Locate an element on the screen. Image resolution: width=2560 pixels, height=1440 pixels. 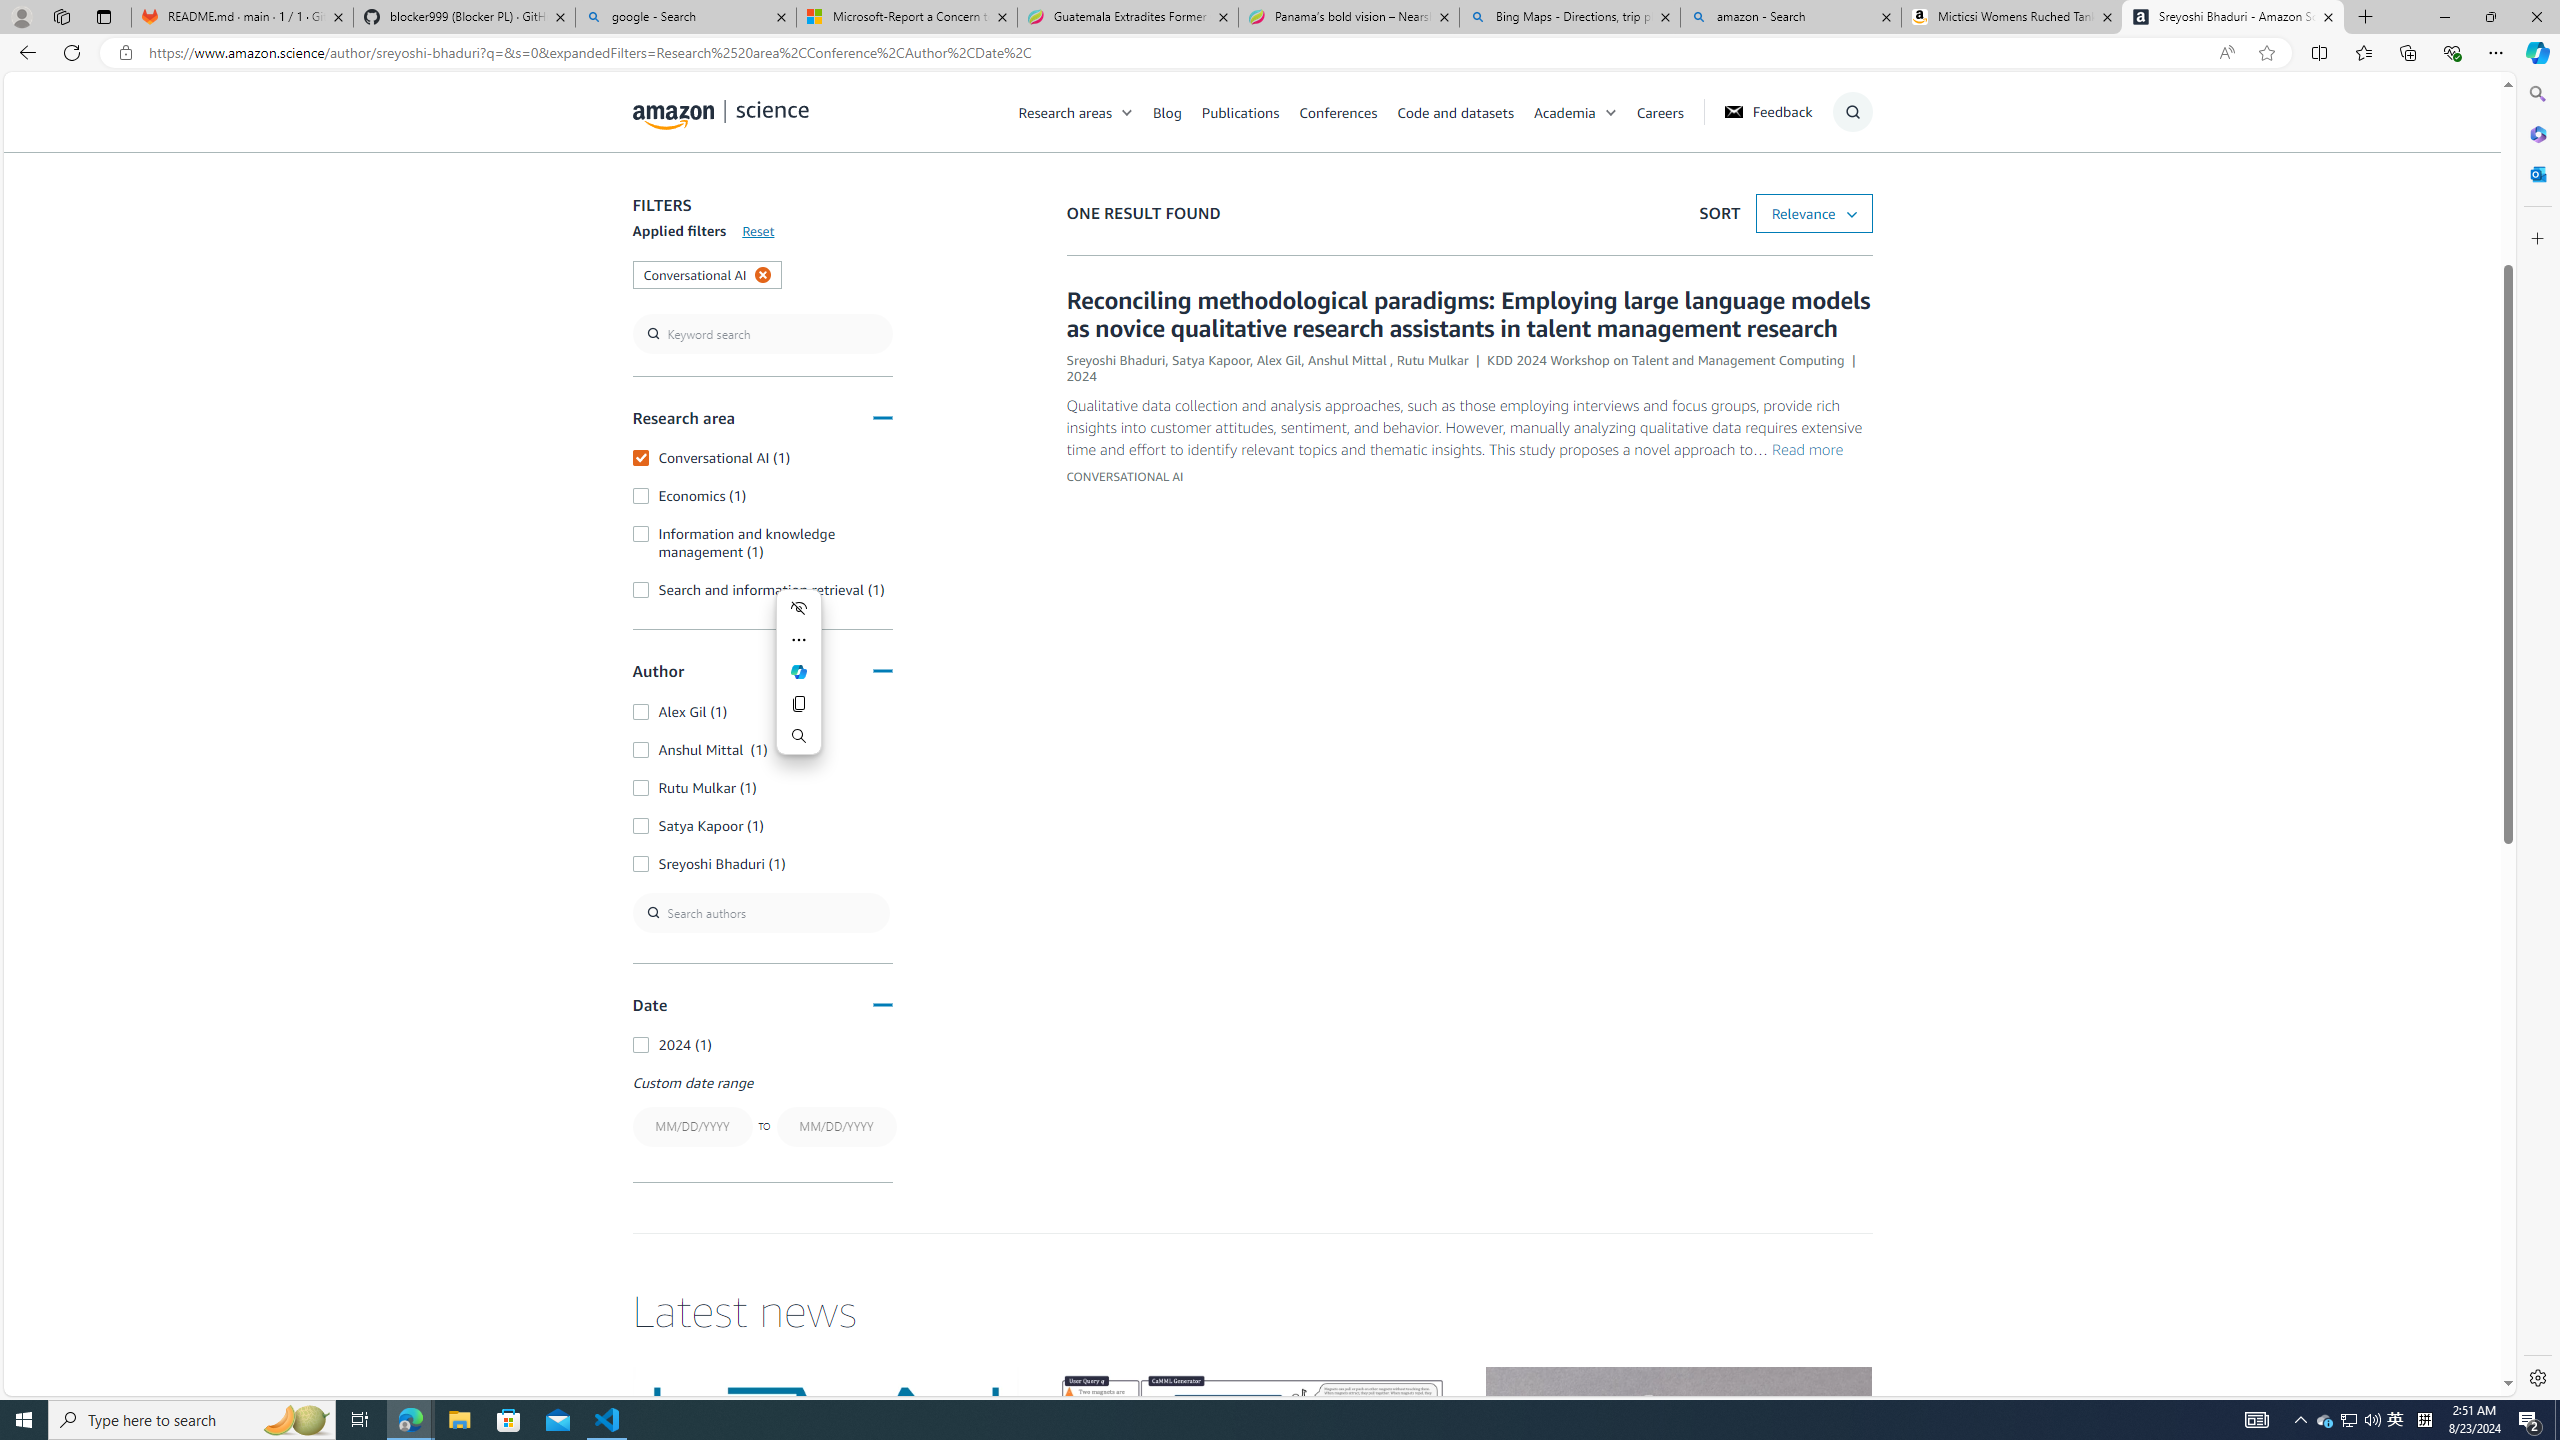
Settings and more (Alt+F) is located at coordinates (2496, 52).